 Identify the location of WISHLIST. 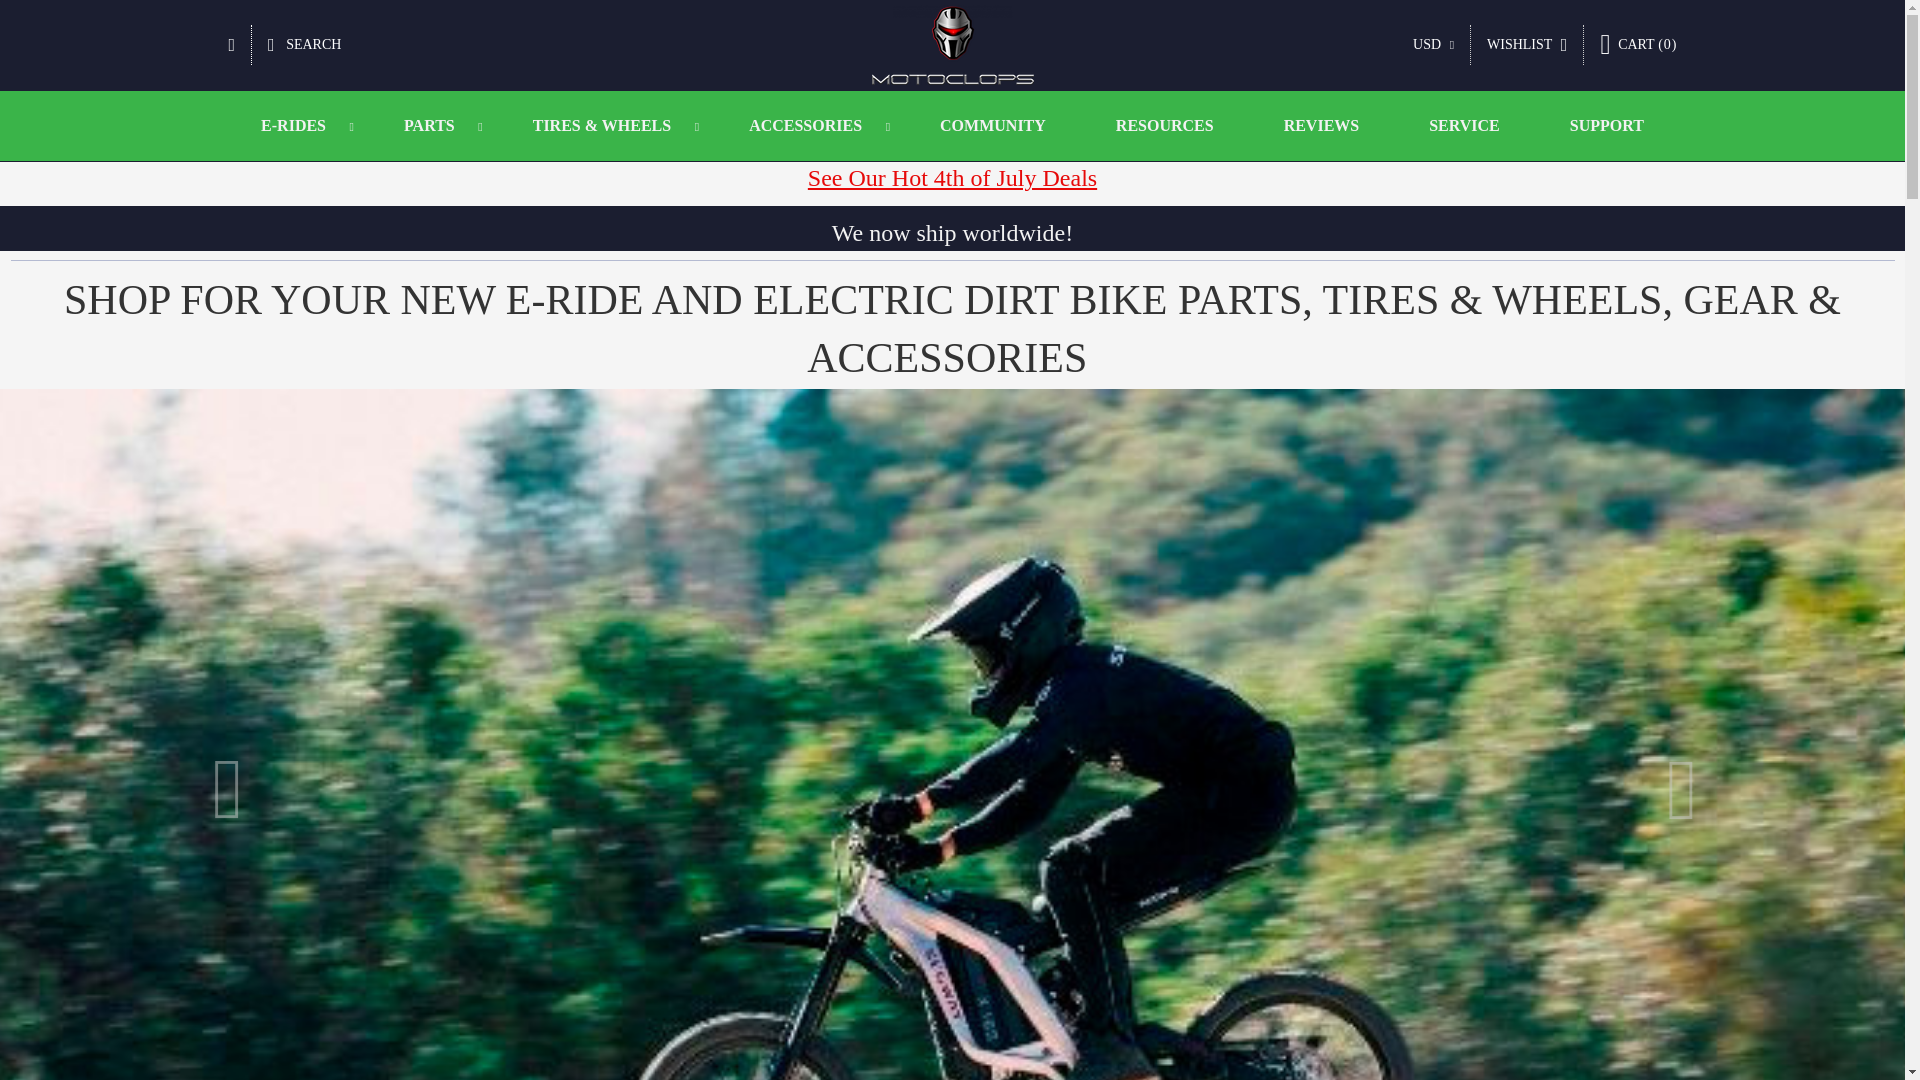
(1526, 44).